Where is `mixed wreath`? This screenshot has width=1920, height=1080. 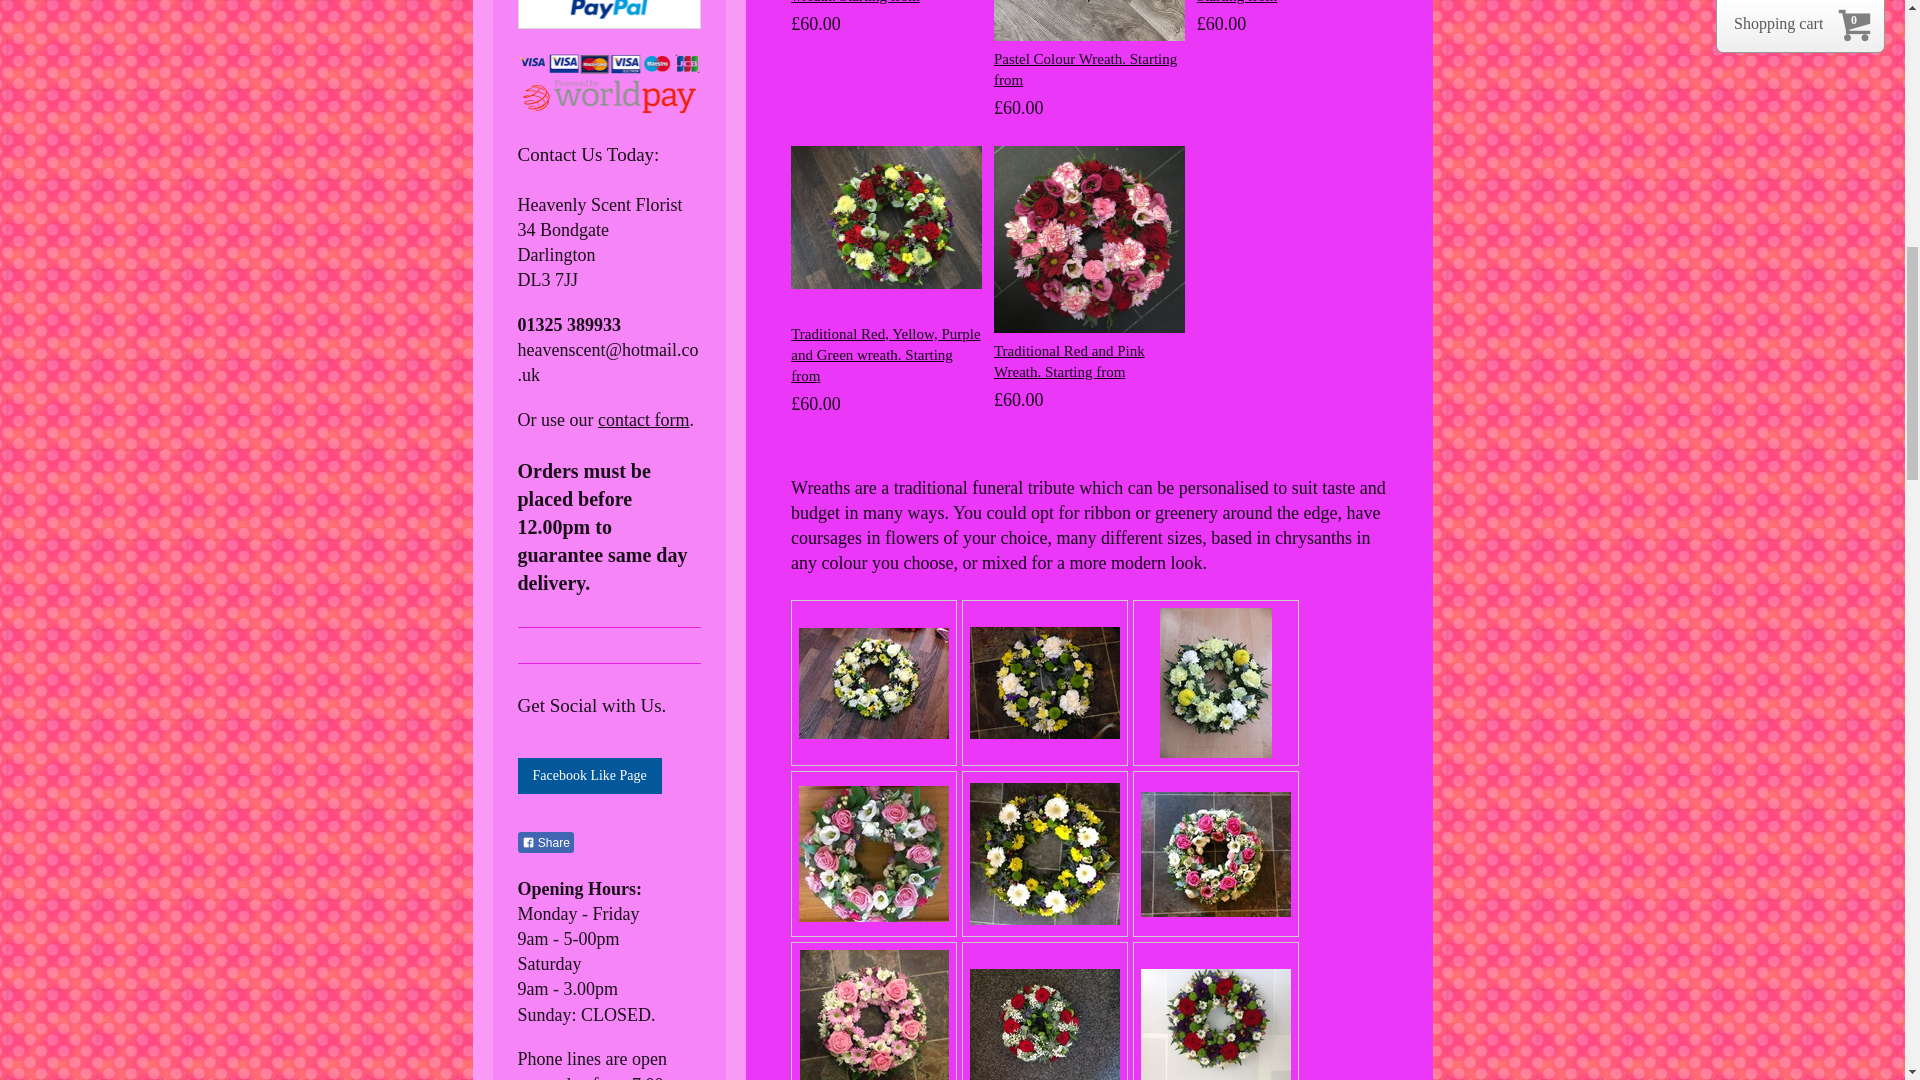
mixed wreath is located at coordinates (873, 854).